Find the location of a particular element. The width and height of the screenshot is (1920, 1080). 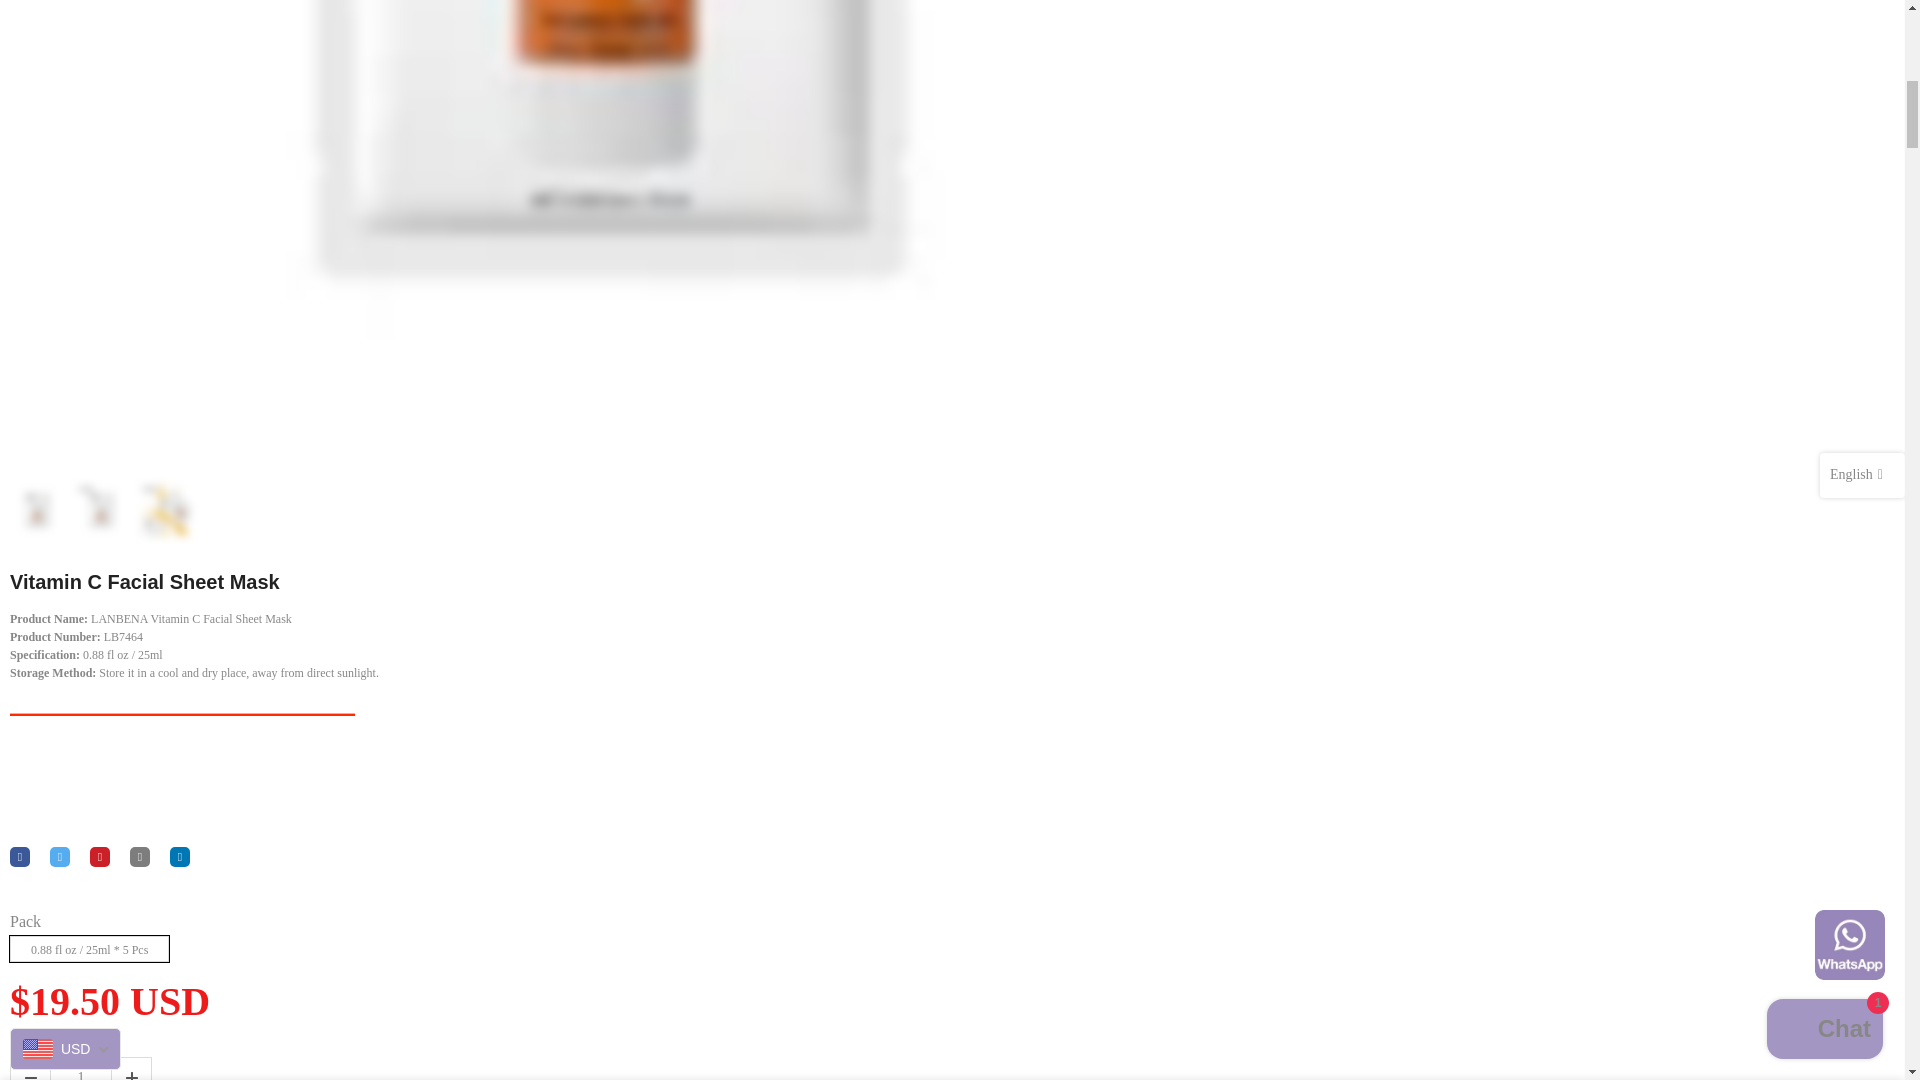

twitter is located at coordinates (59, 856).